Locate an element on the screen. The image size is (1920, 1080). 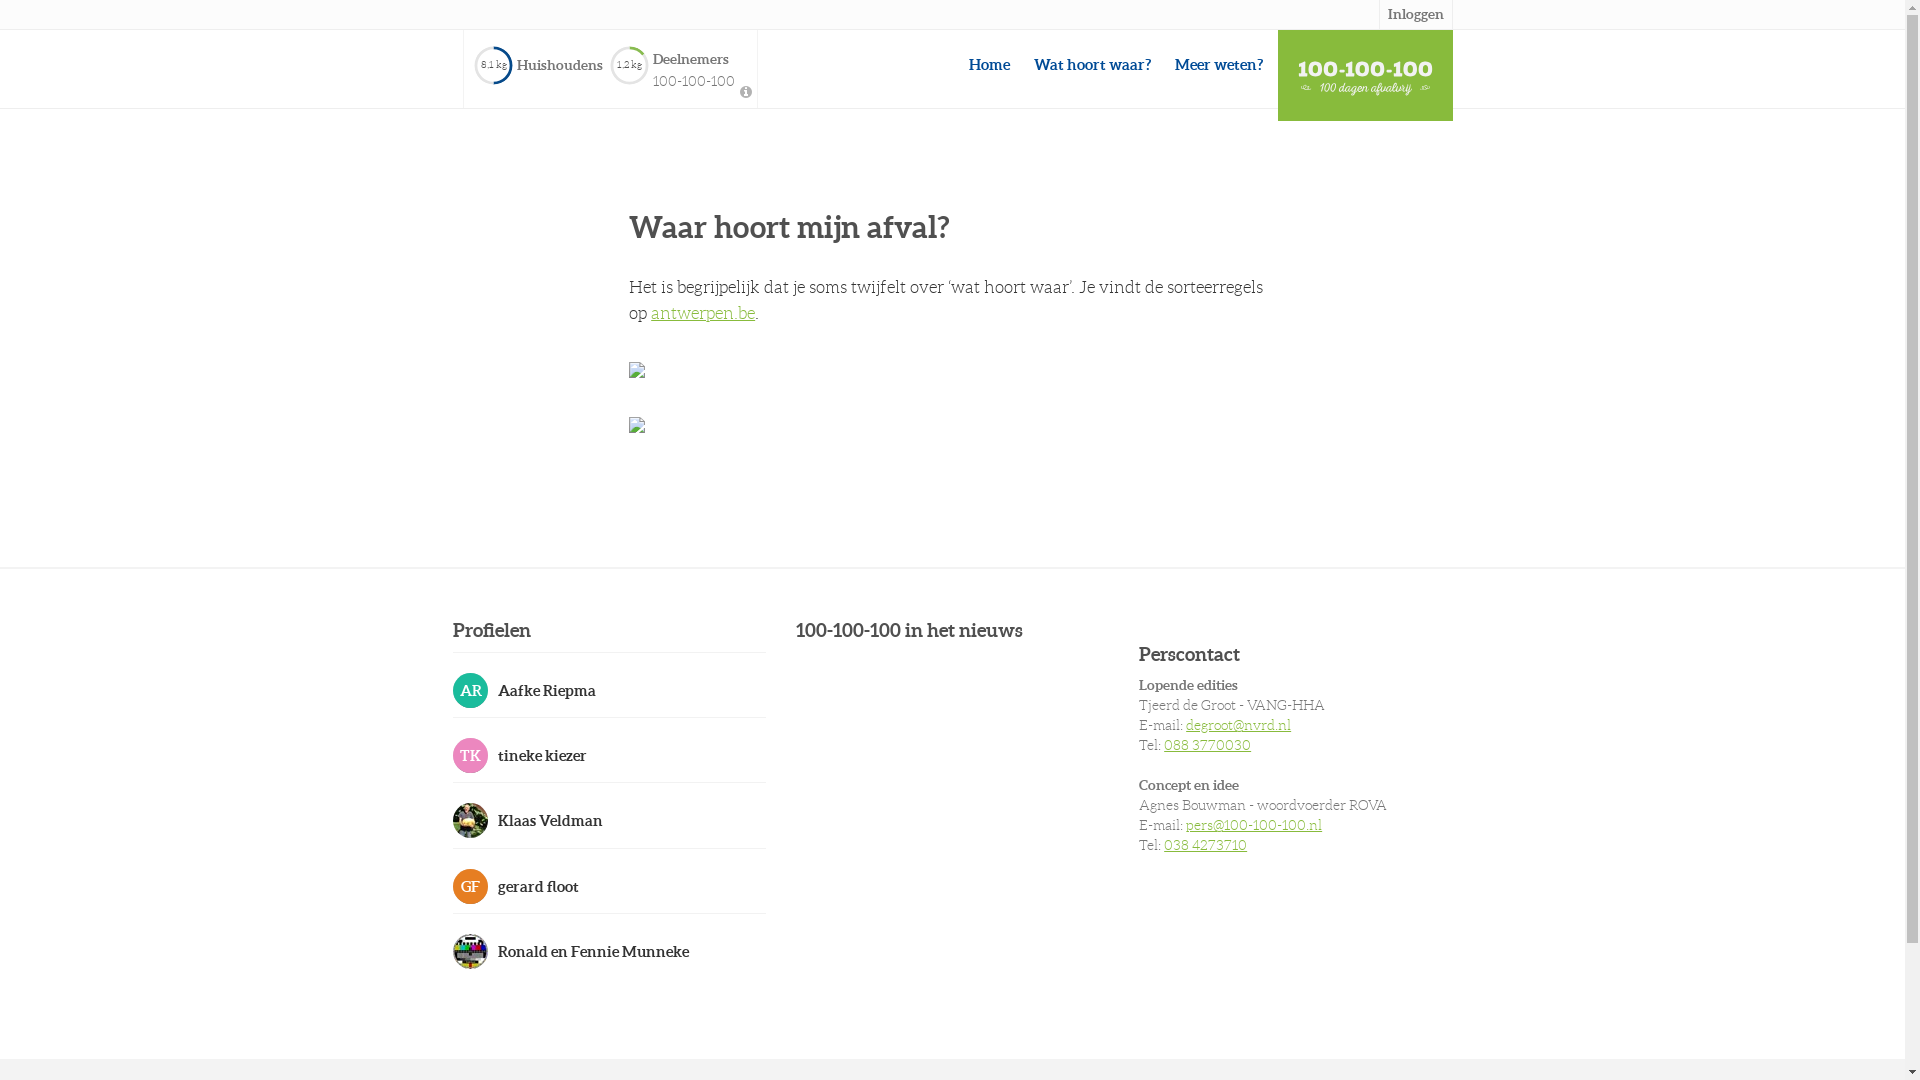
tineke kiezer is located at coordinates (608, 755).